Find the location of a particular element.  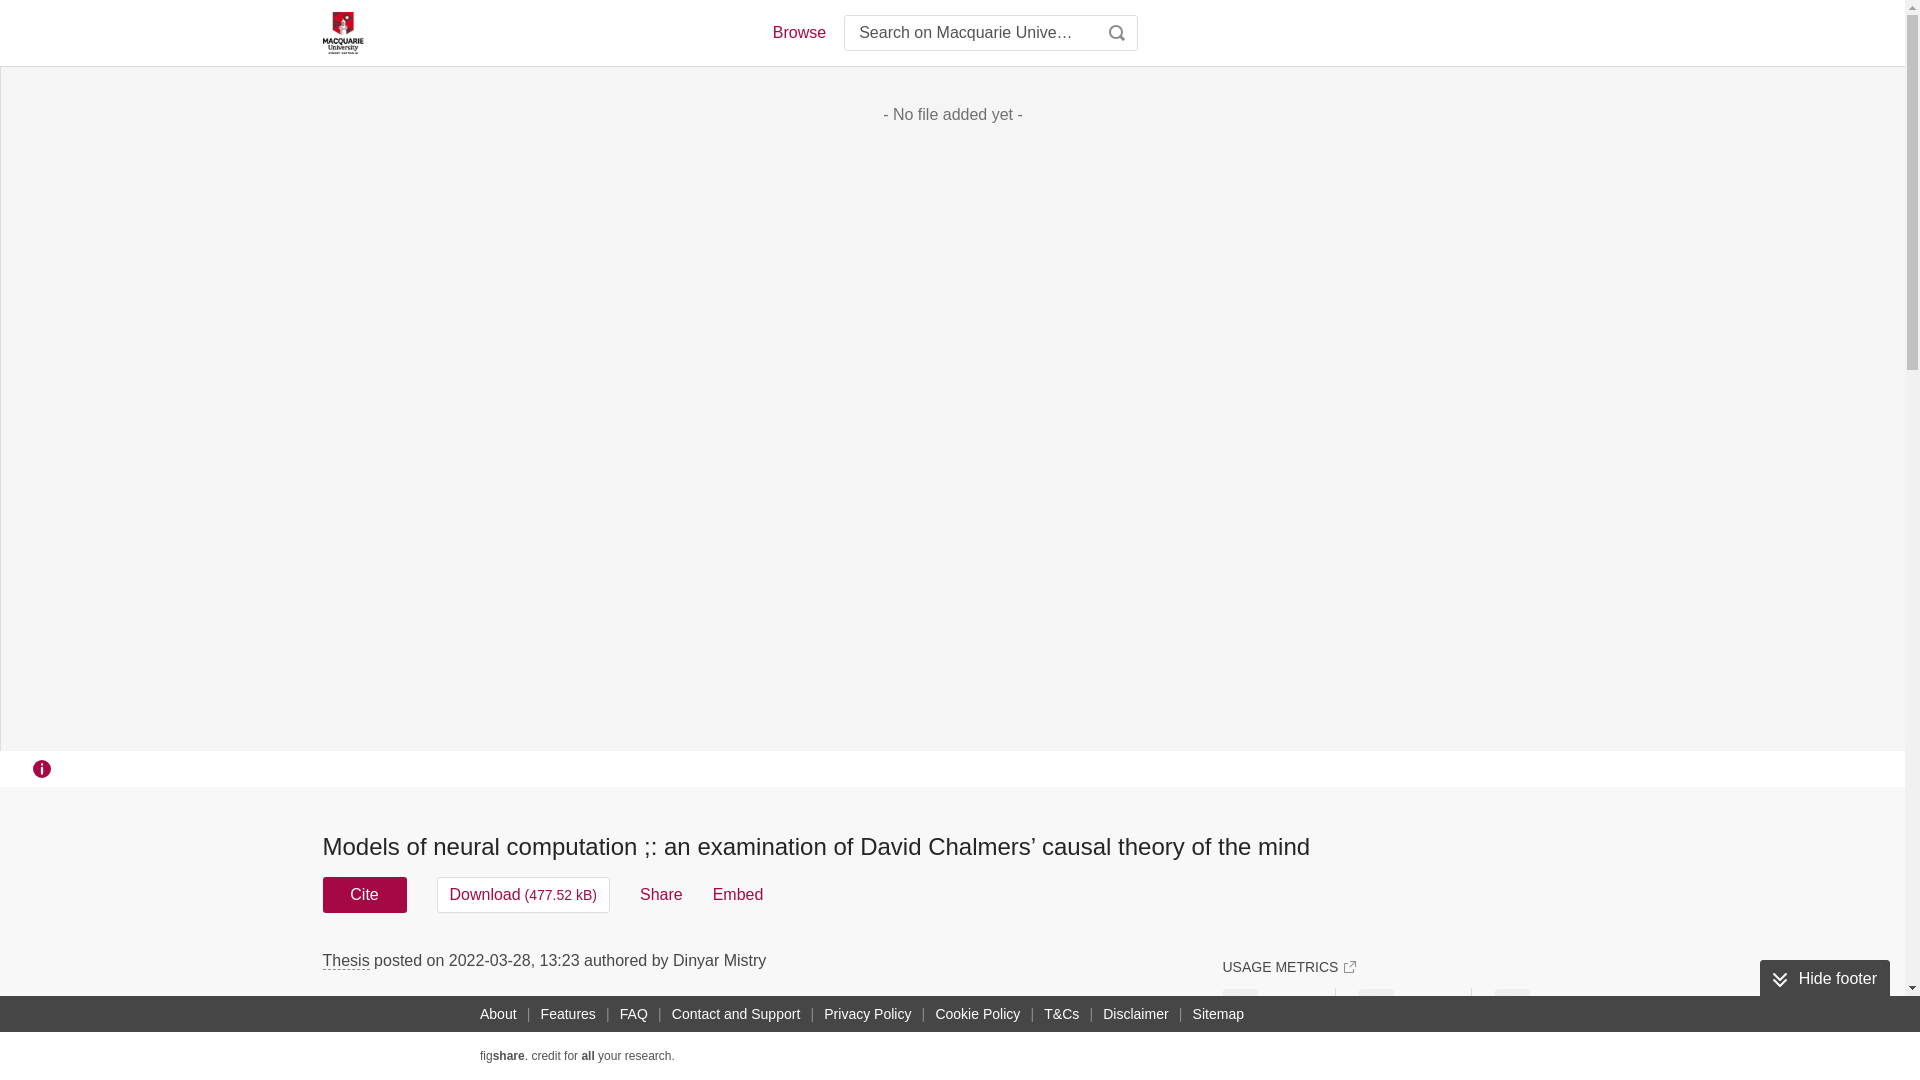

FAQ is located at coordinates (634, 1014).